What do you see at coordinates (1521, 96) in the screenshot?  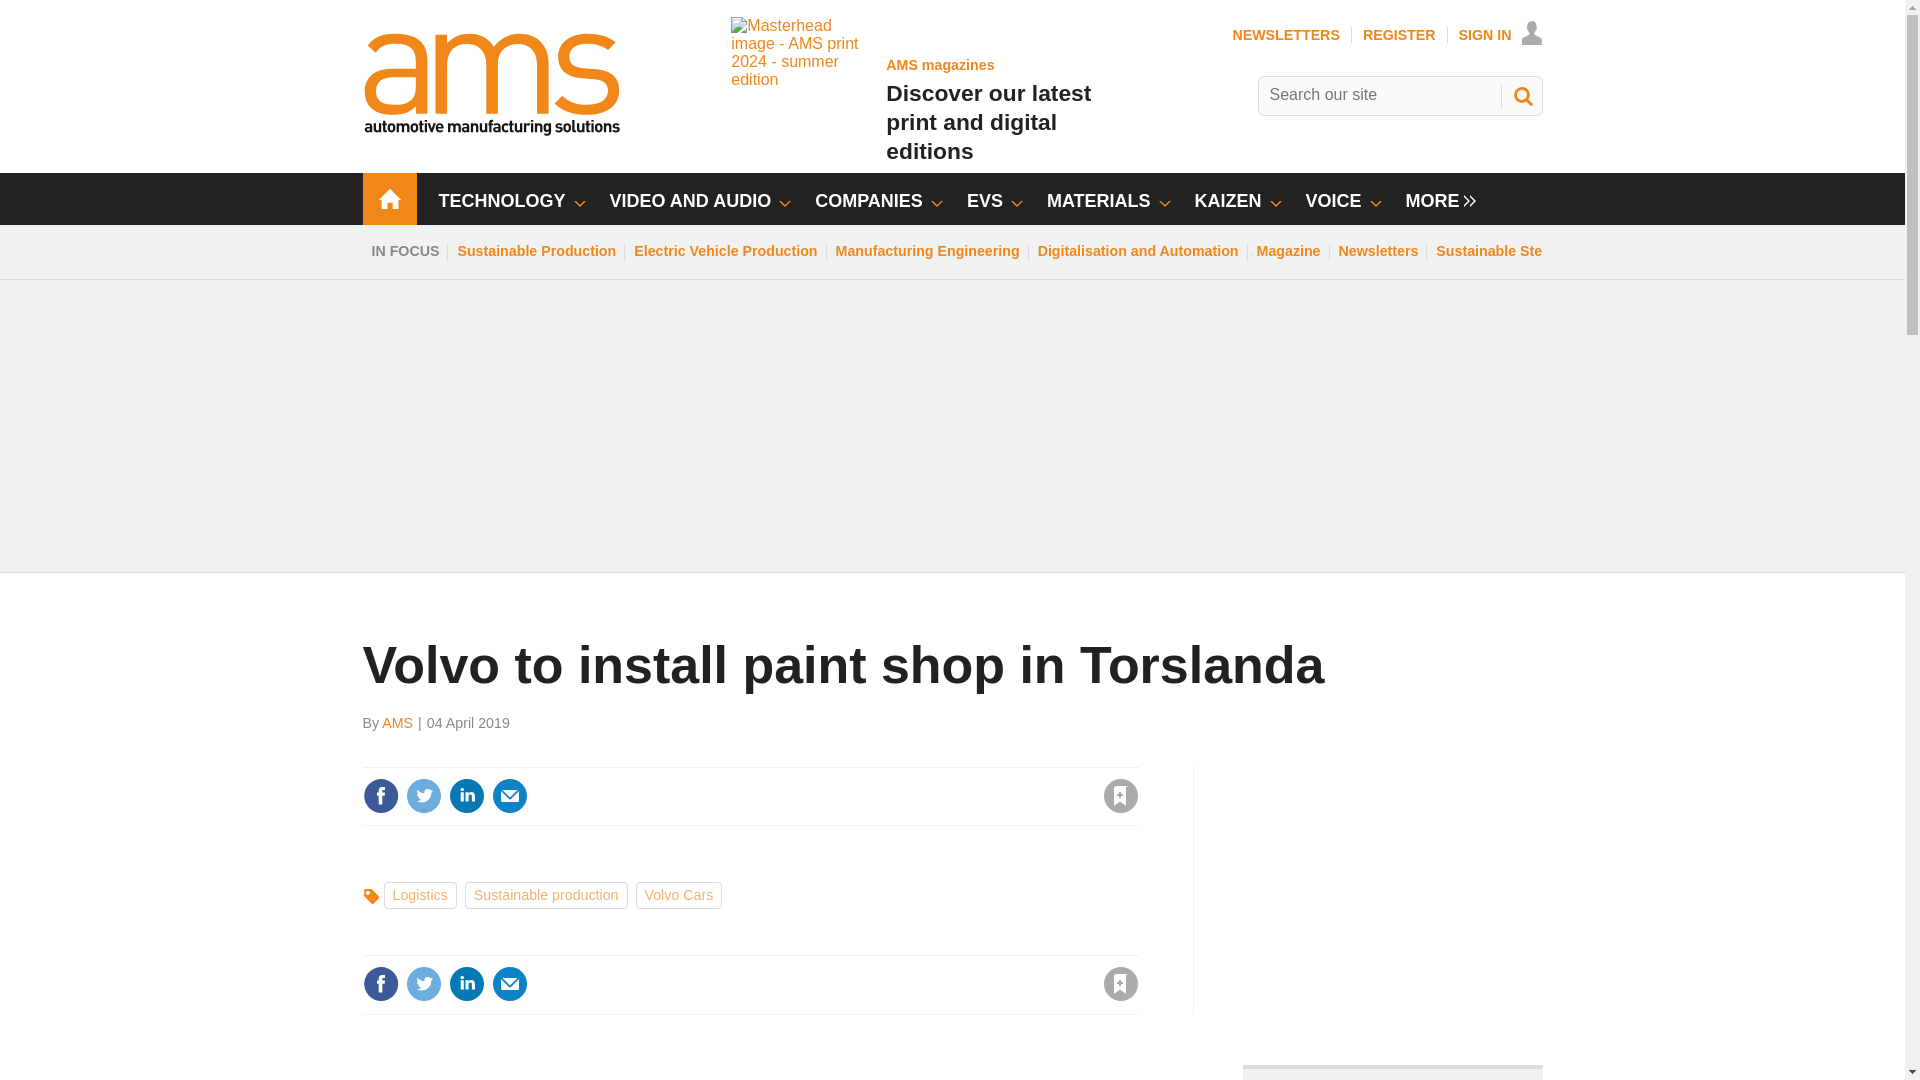 I see `Newsletters` at bounding box center [1521, 96].